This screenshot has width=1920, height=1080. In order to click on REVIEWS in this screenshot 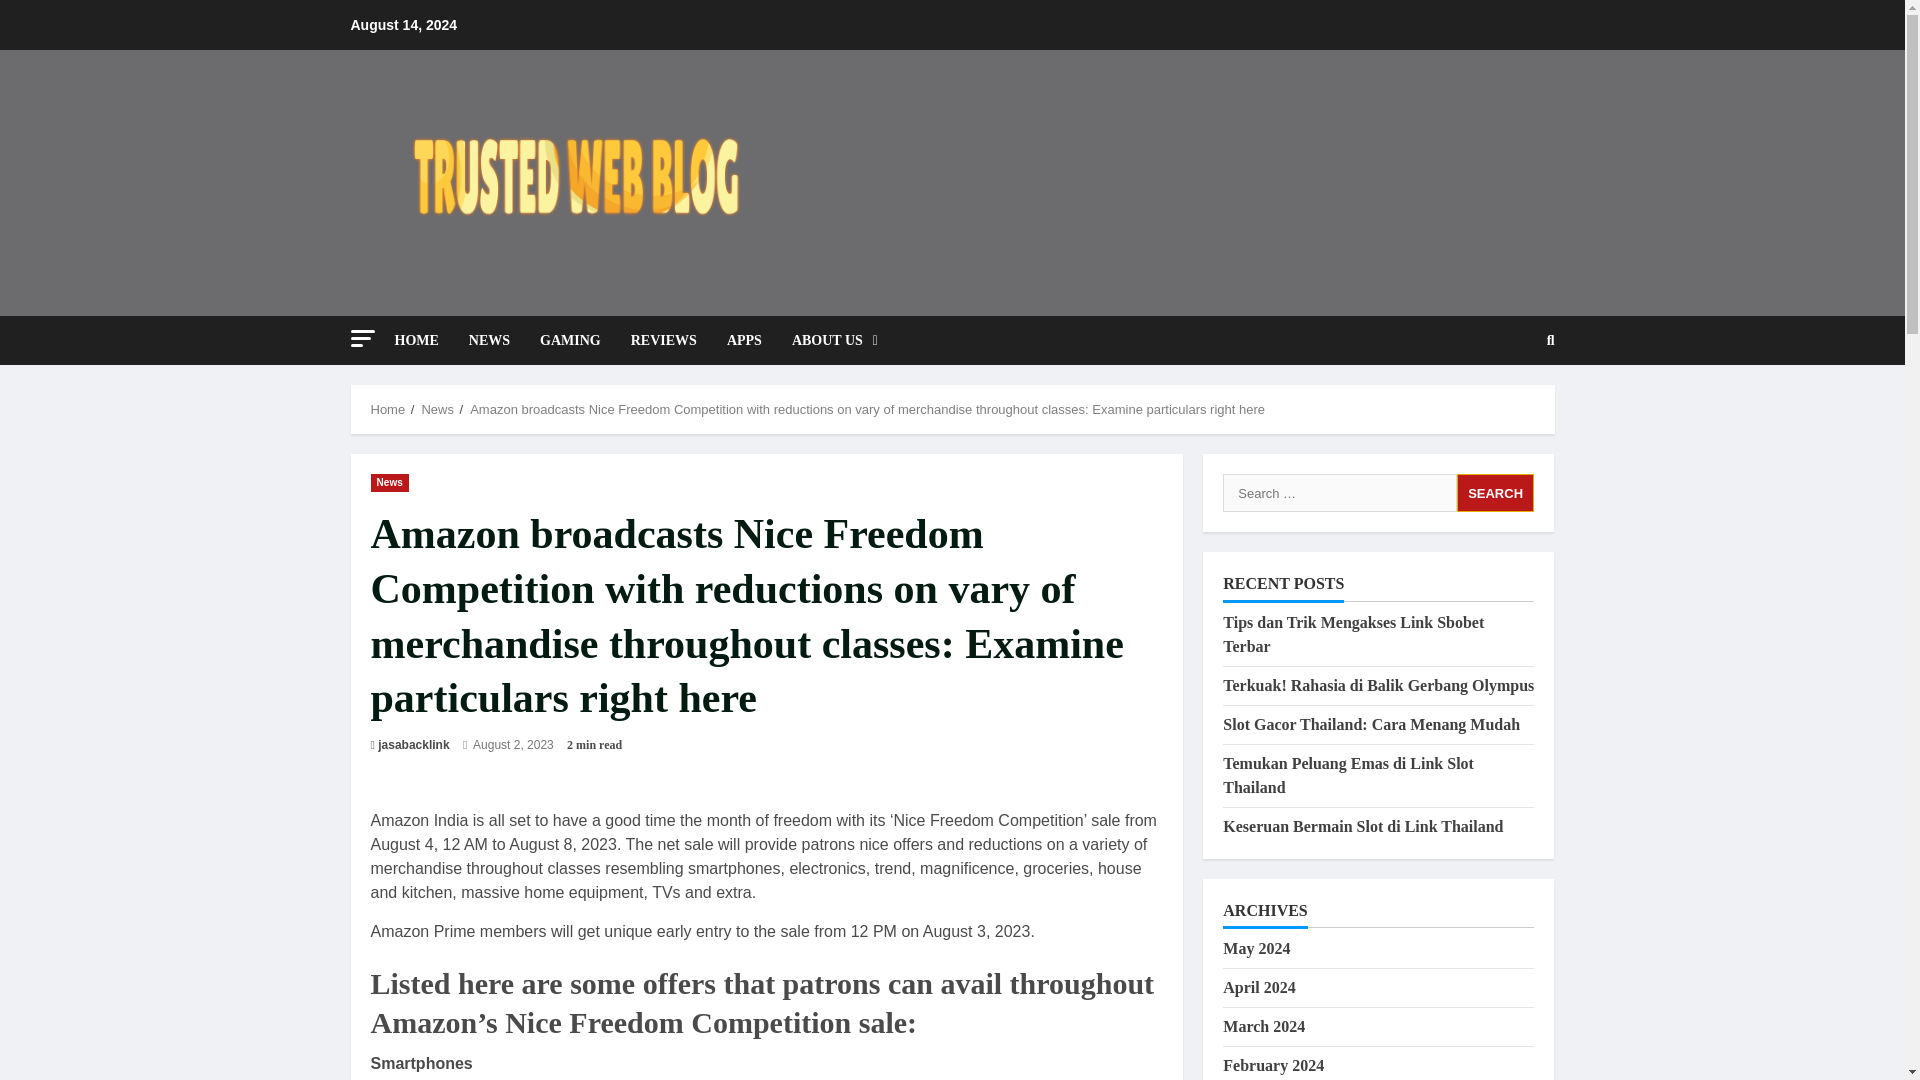, I will do `click(664, 340)`.